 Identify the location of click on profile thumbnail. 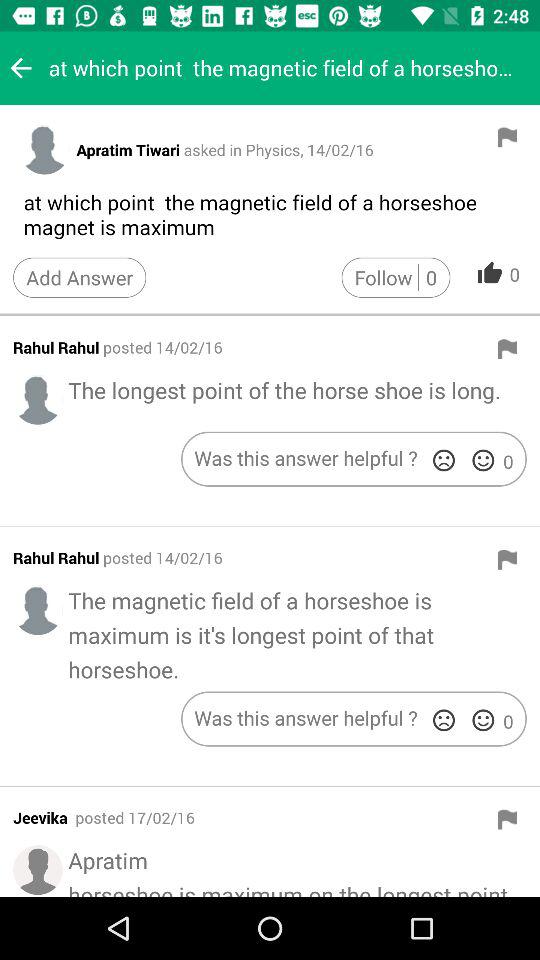
(38, 610).